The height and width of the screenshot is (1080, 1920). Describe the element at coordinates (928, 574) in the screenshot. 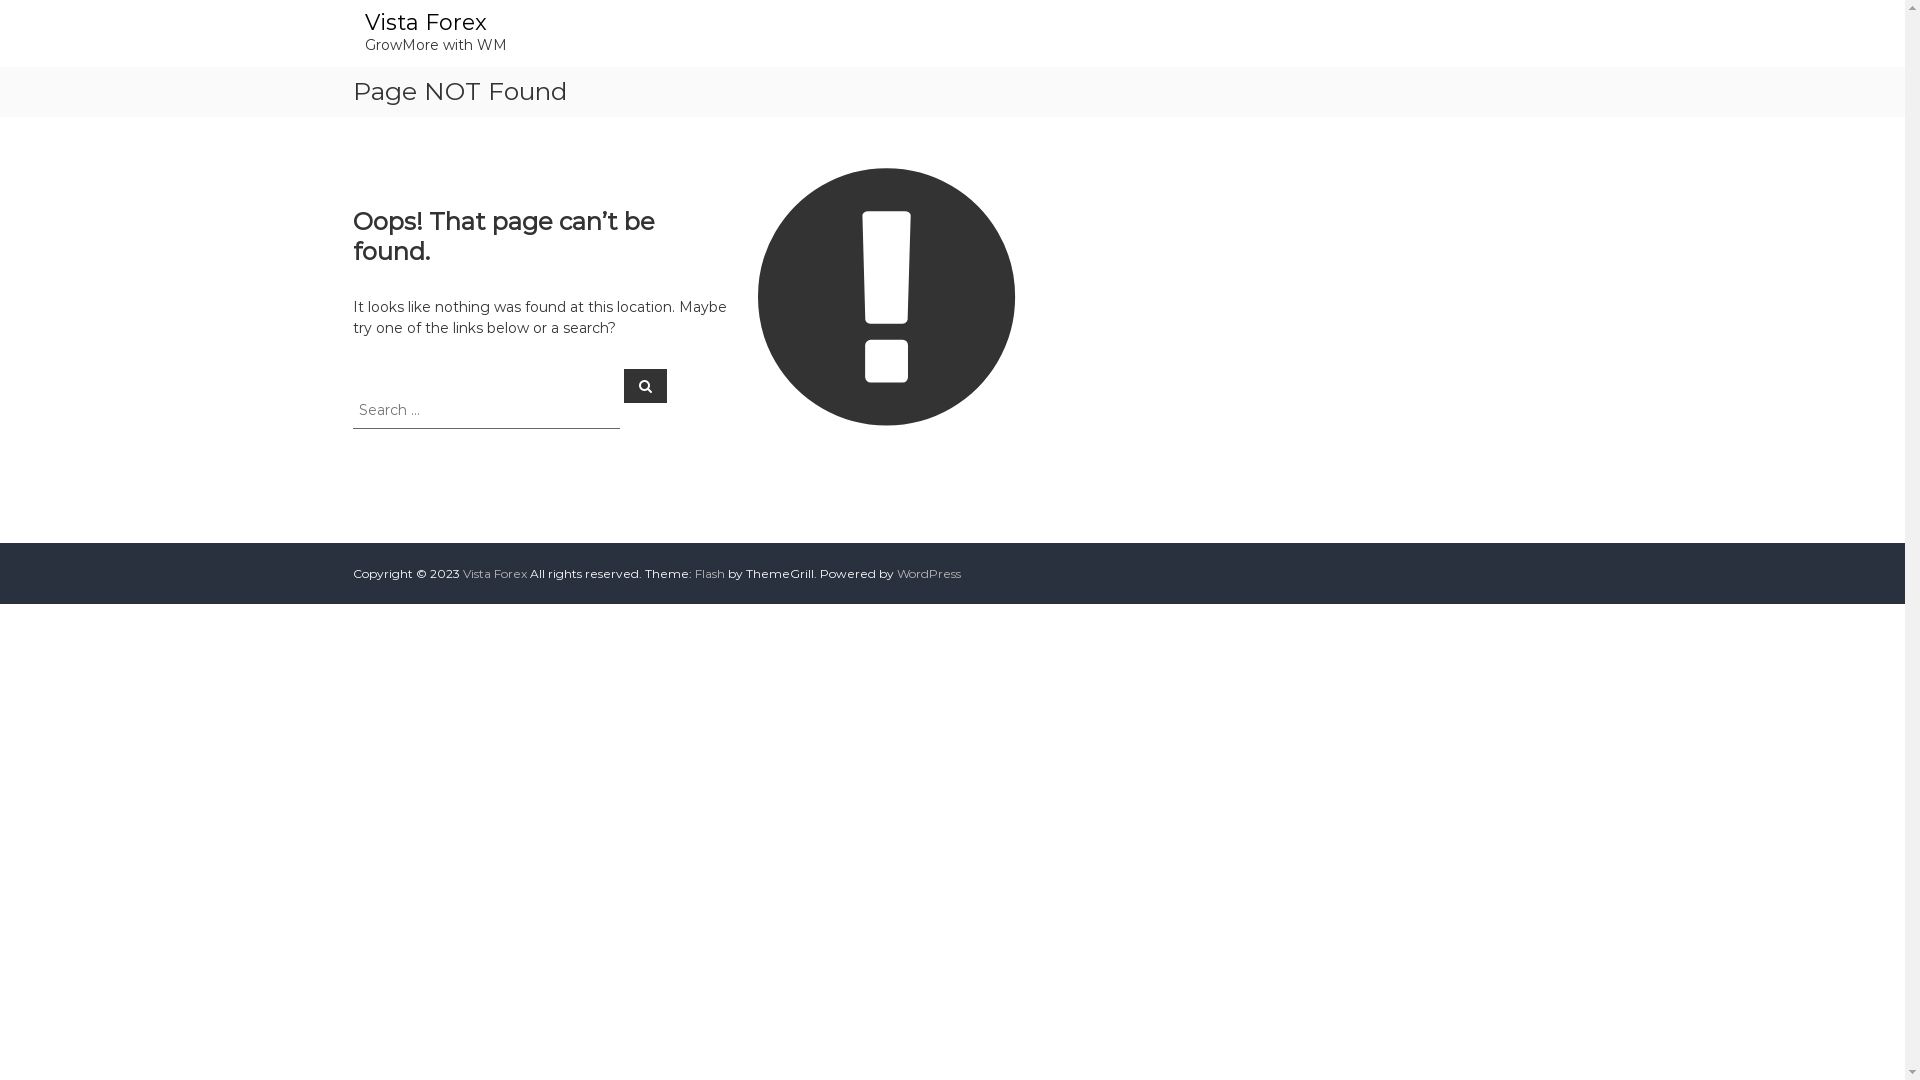

I see `WordPress` at that location.